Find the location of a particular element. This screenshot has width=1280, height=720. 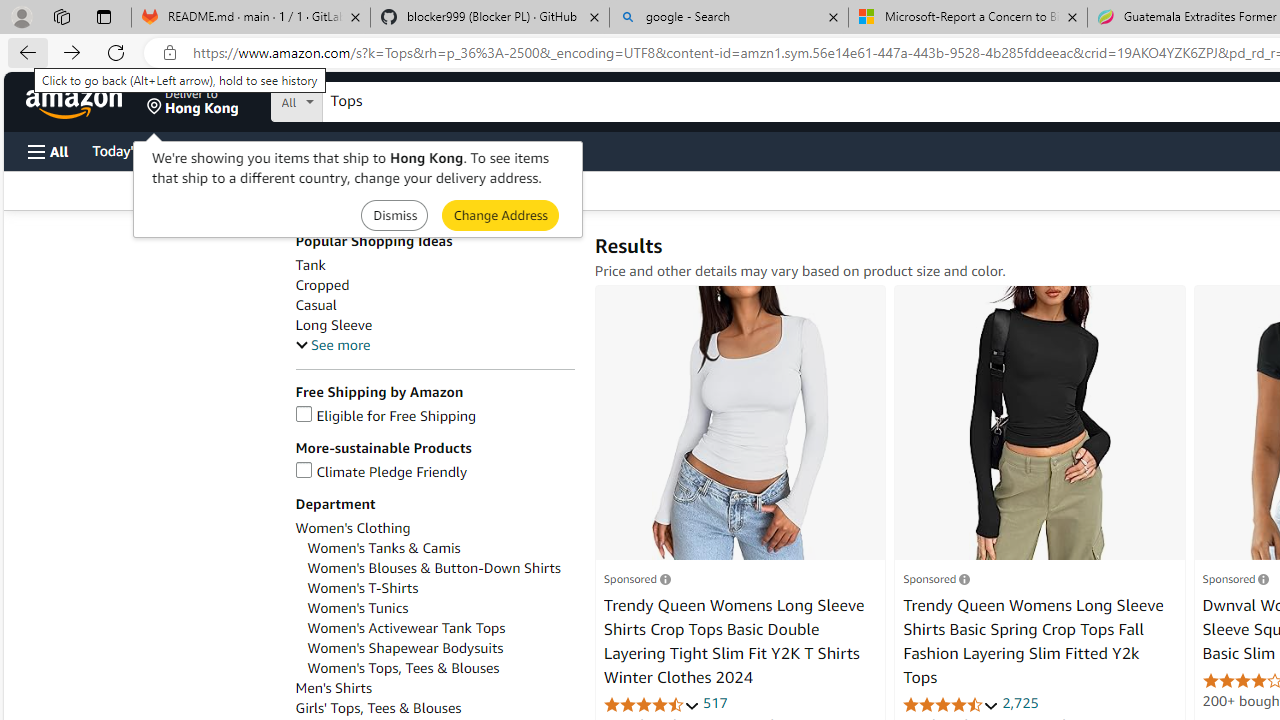

4.4 out of 5 stars is located at coordinates (950, 704).